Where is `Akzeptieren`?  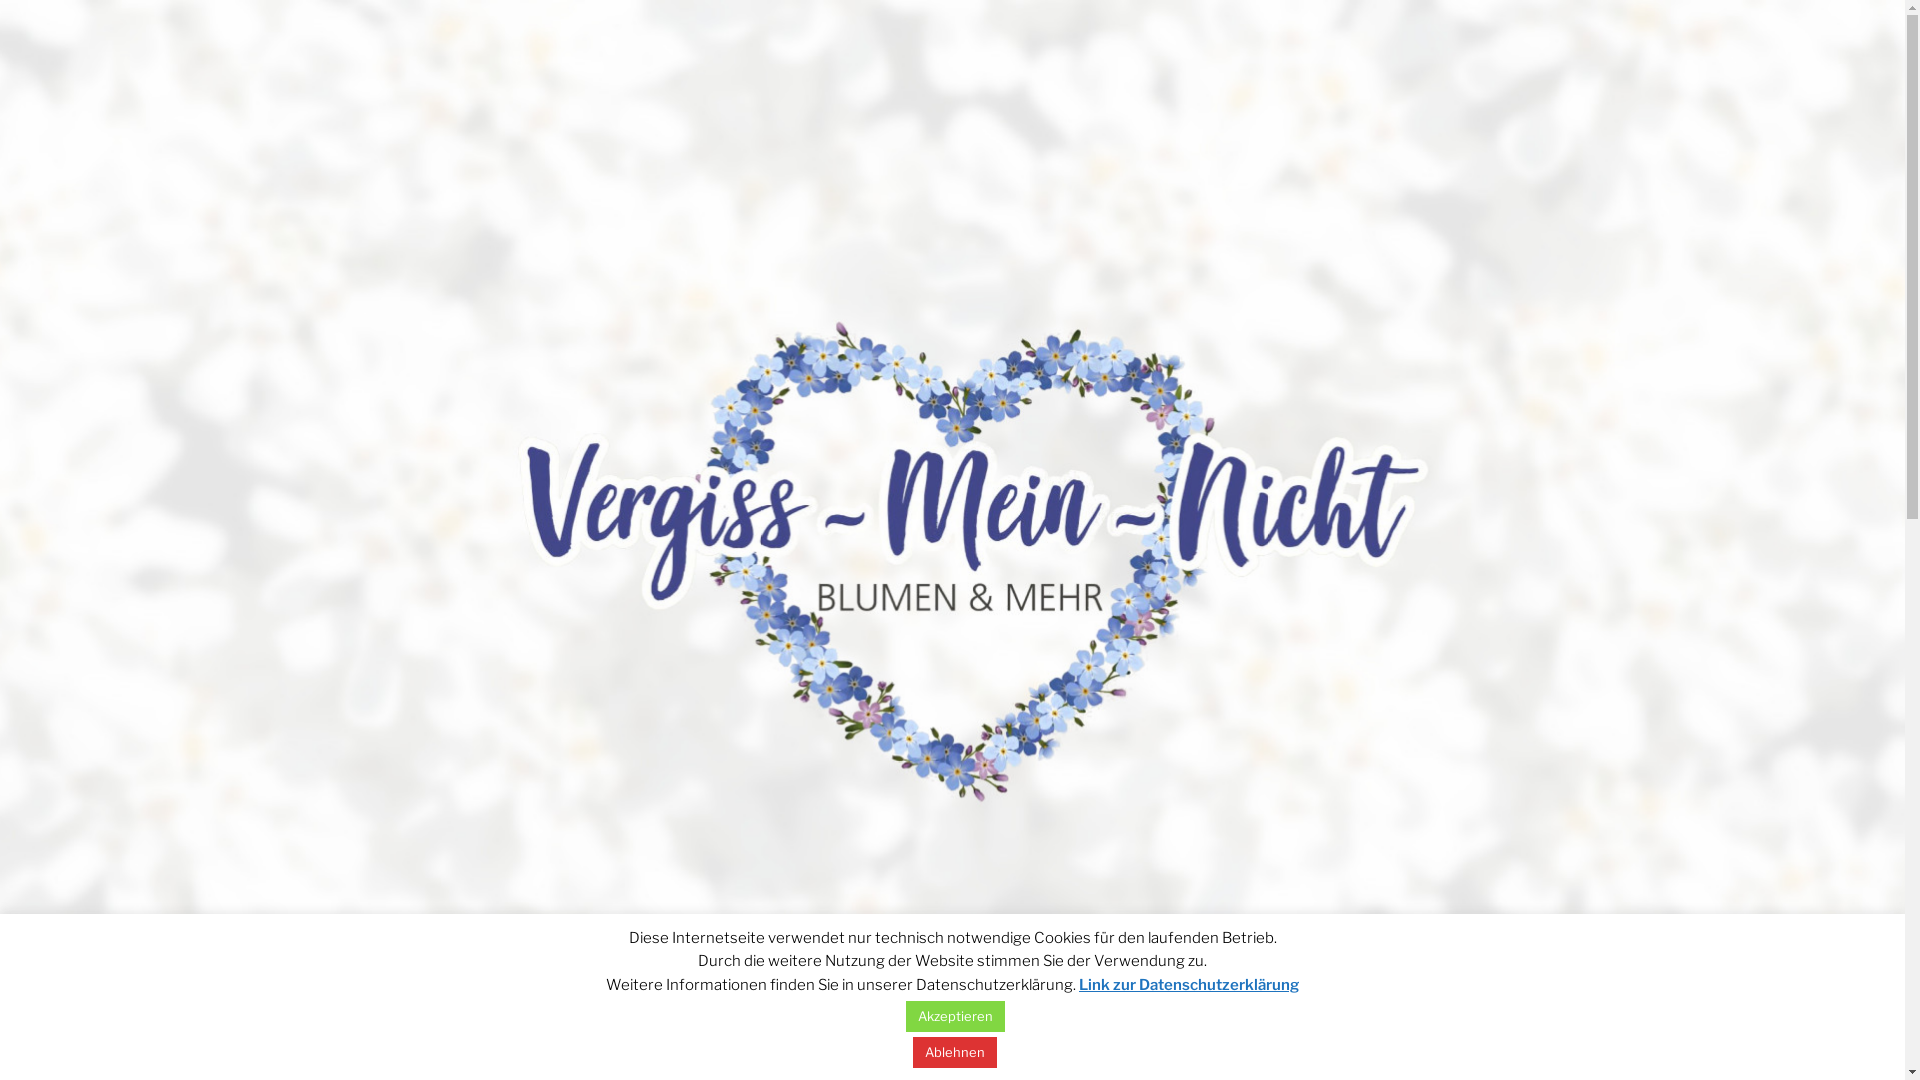
Akzeptieren is located at coordinates (956, 1016).